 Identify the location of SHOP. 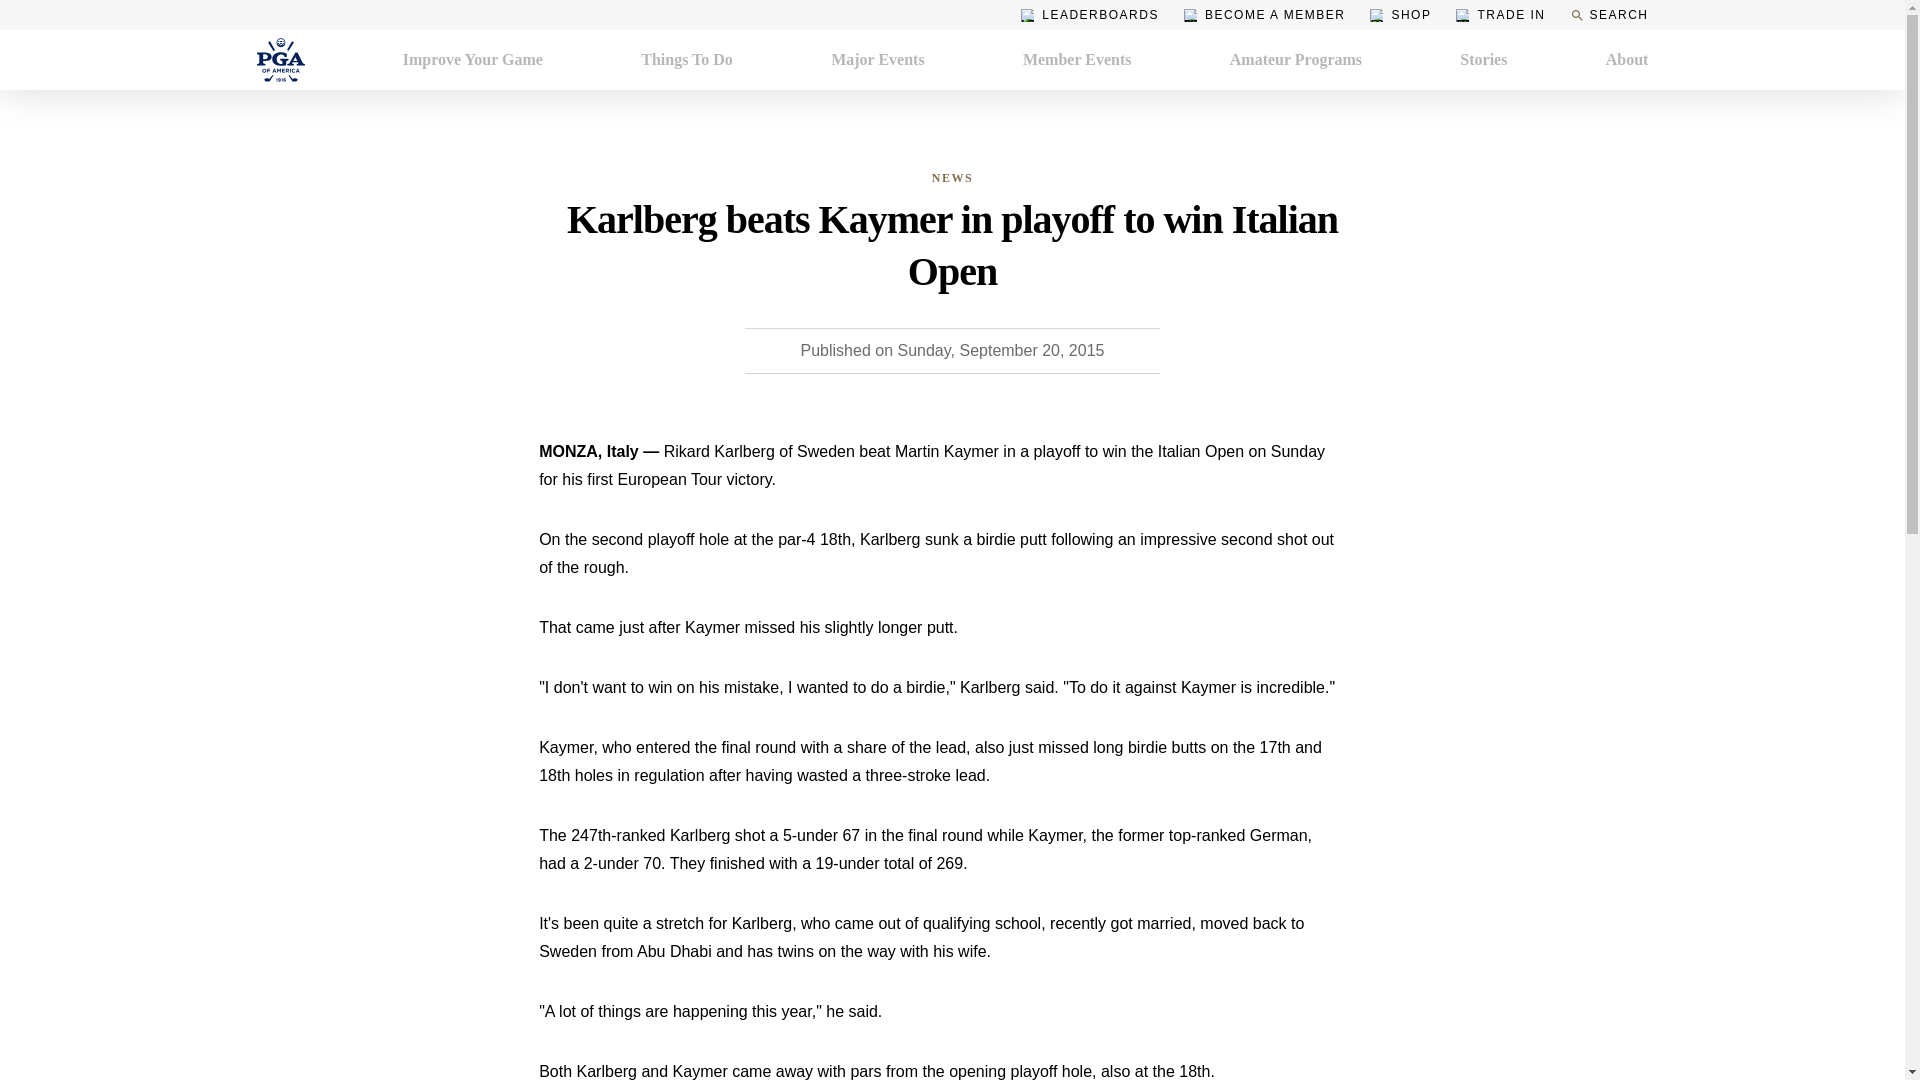
(1400, 14).